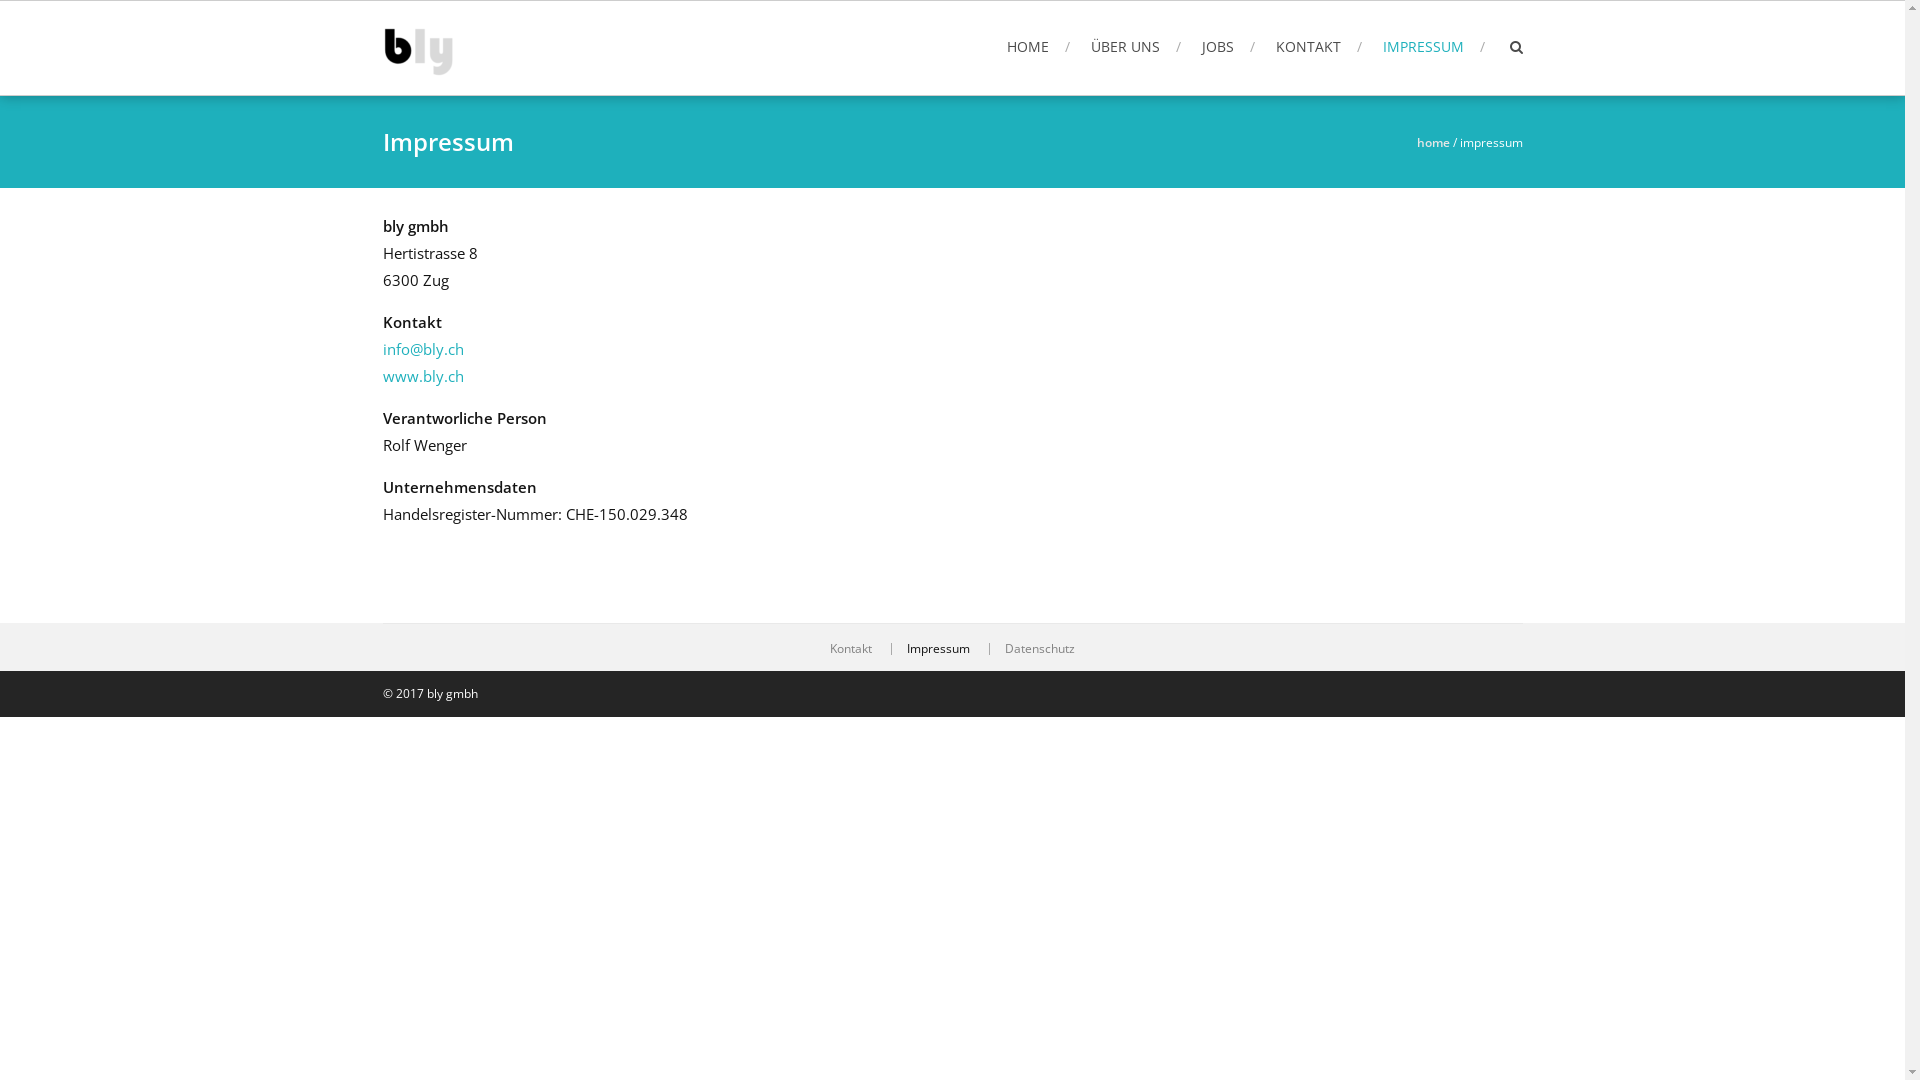  What do you see at coordinates (851, 649) in the screenshot?
I see `Kontakt` at bounding box center [851, 649].